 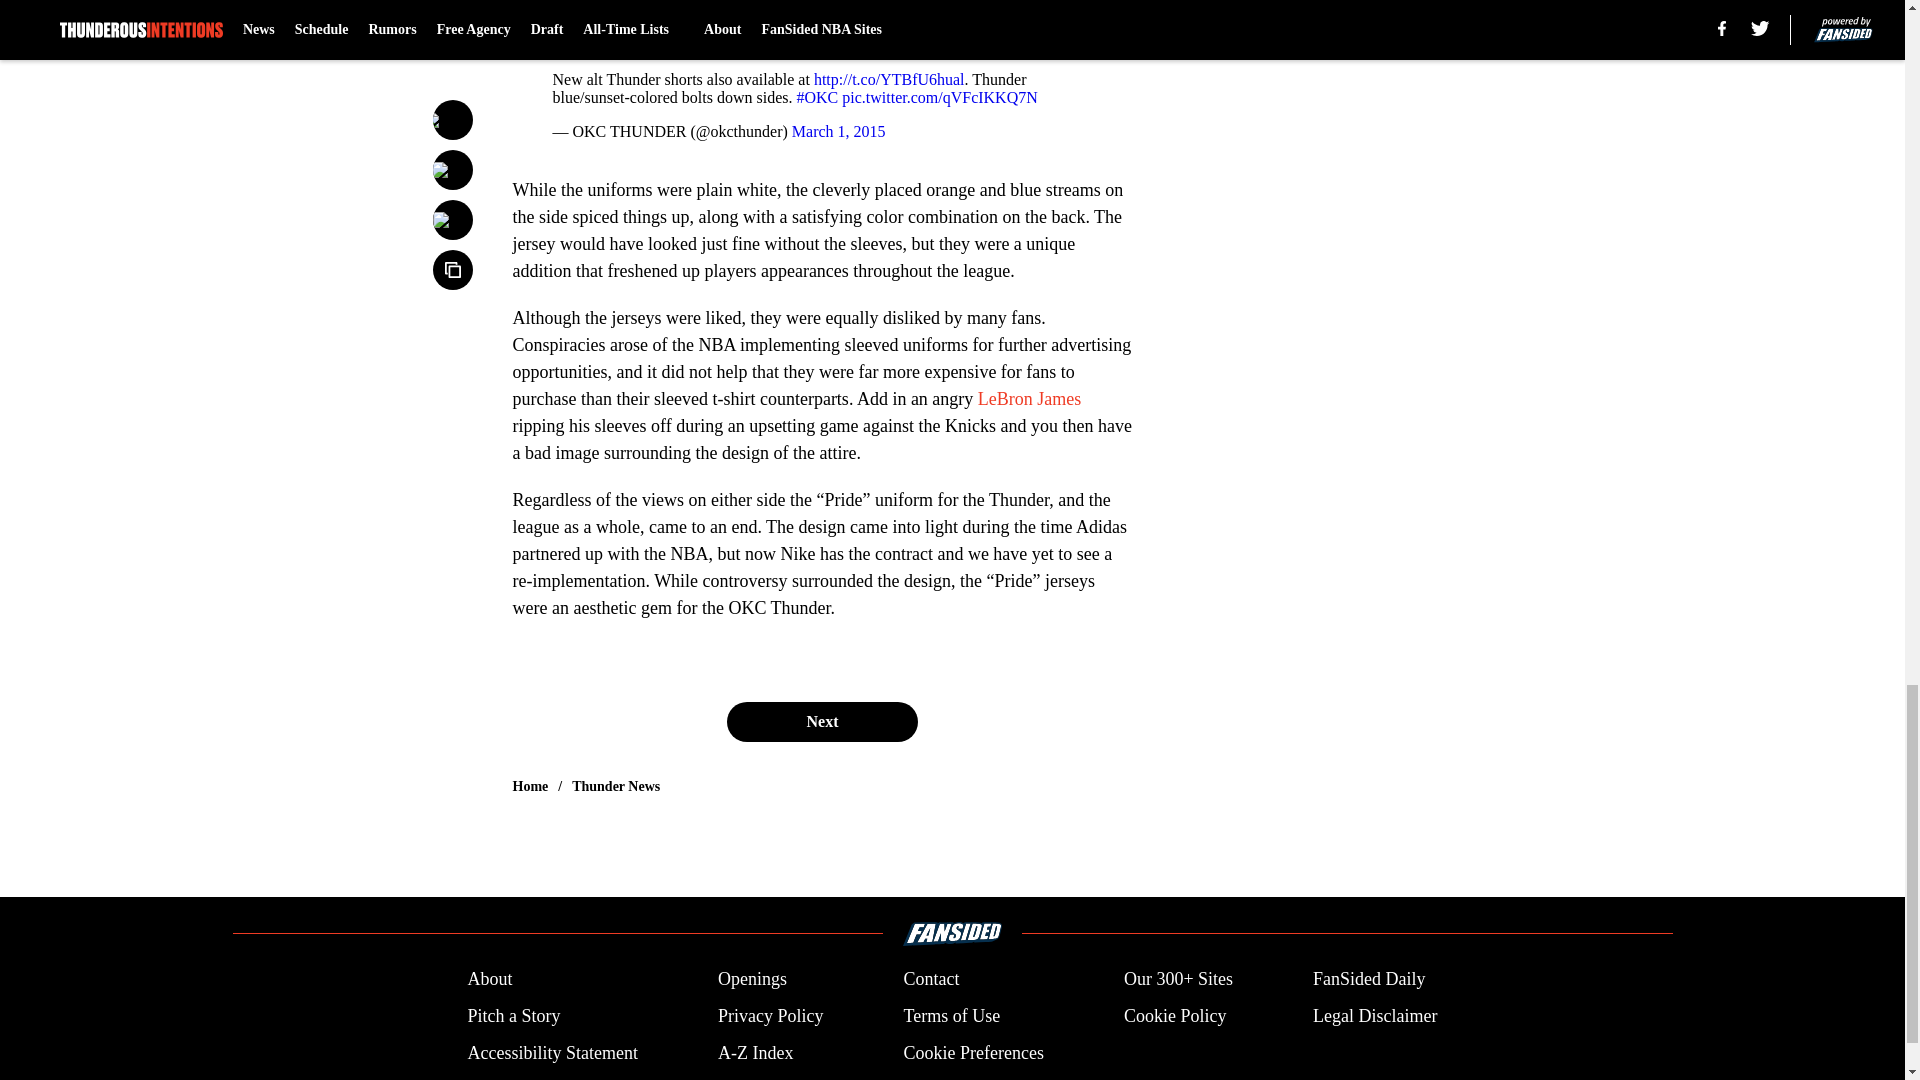 What do you see at coordinates (838, 132) in the screenshot?
I see `March 1, 2015` at bounding box center [838, 132].